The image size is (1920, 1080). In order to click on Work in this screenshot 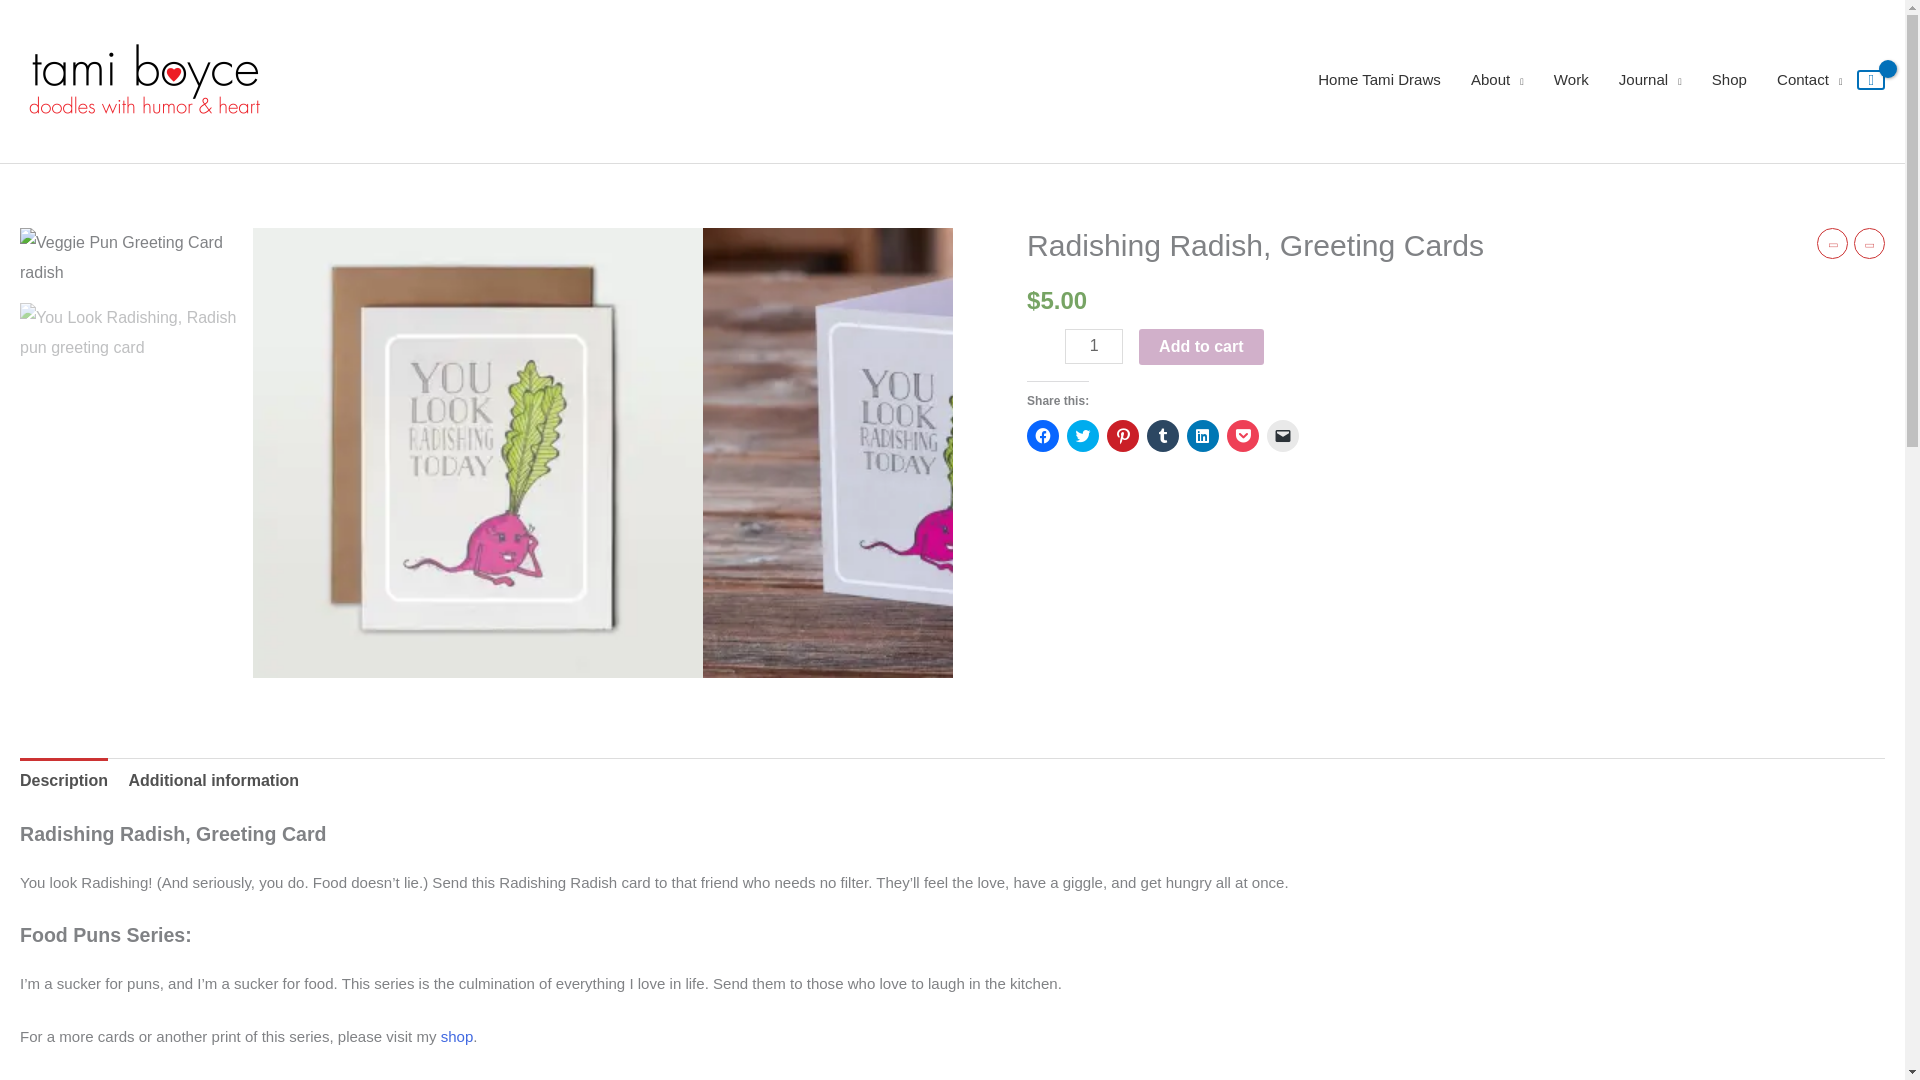, I will do `click(1571, 80)`.